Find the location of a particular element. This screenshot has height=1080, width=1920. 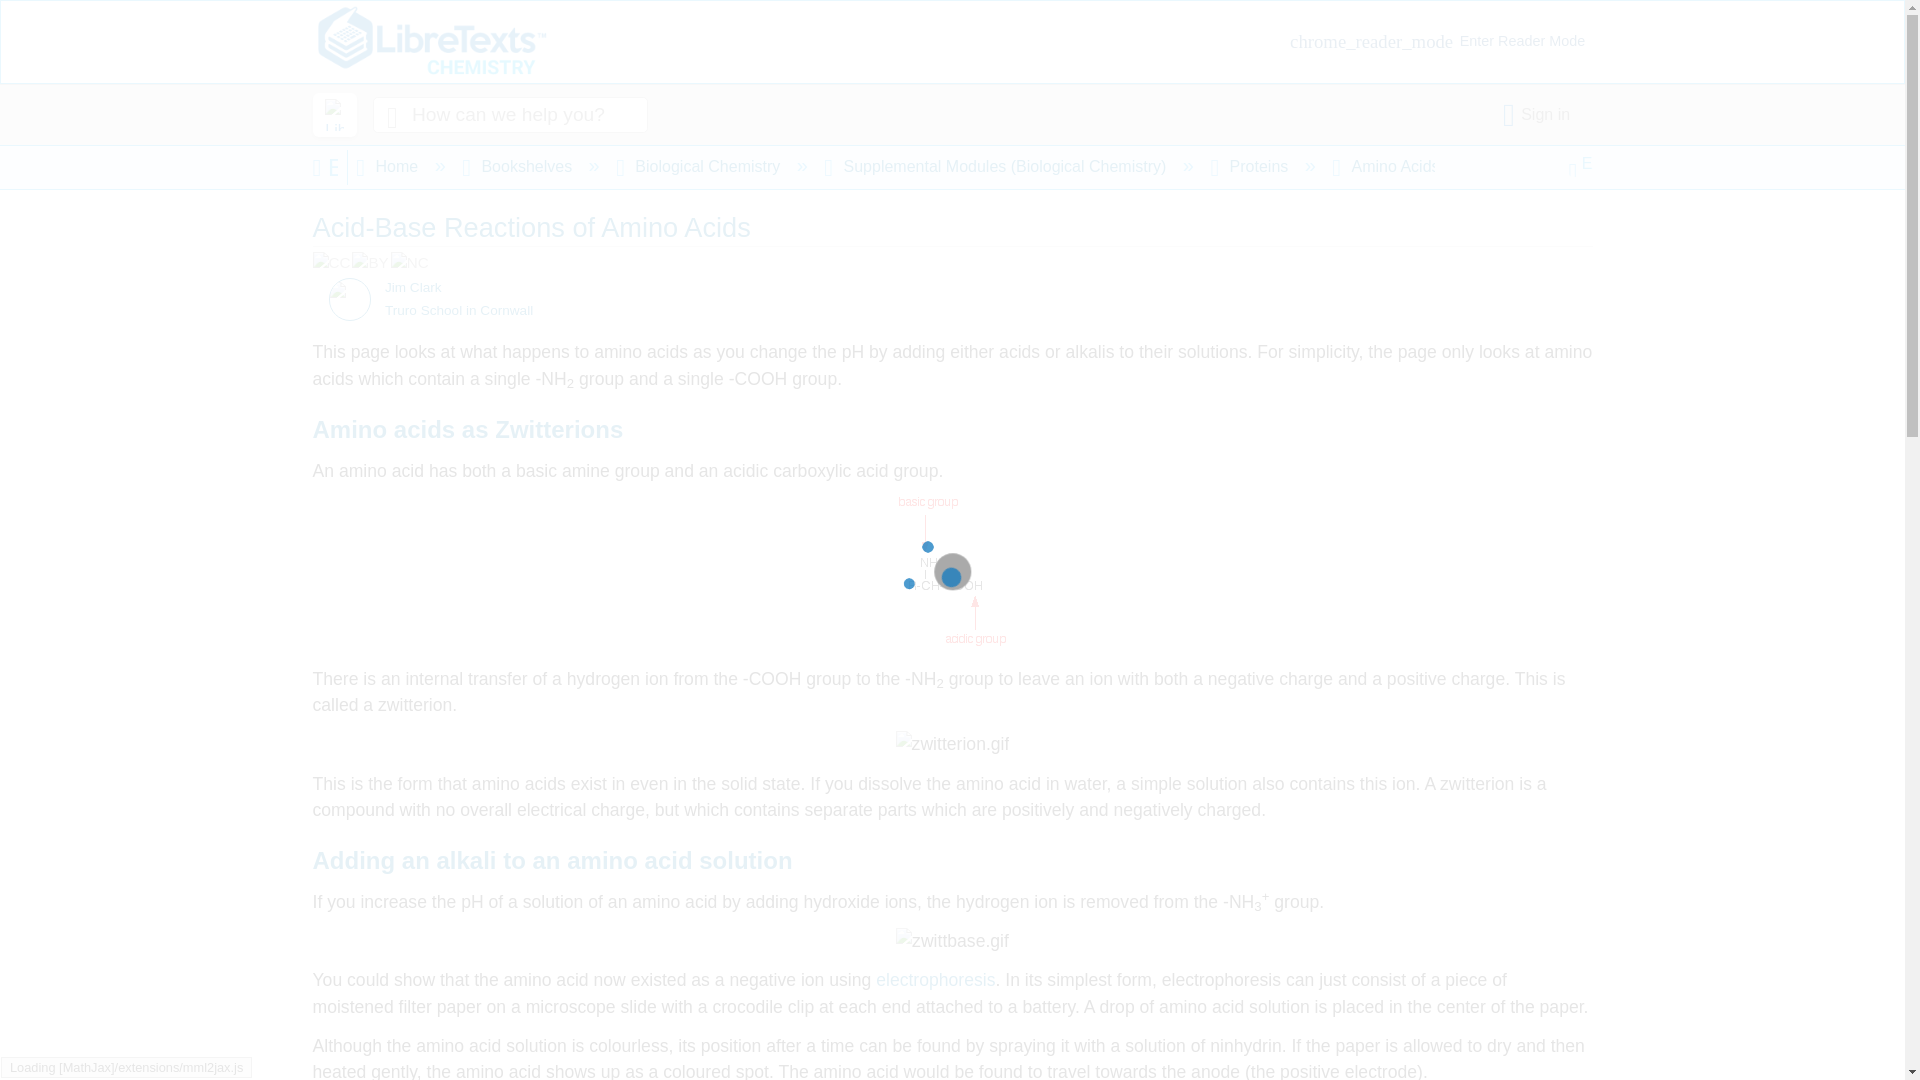

NC is located at coordinates (410, 262).